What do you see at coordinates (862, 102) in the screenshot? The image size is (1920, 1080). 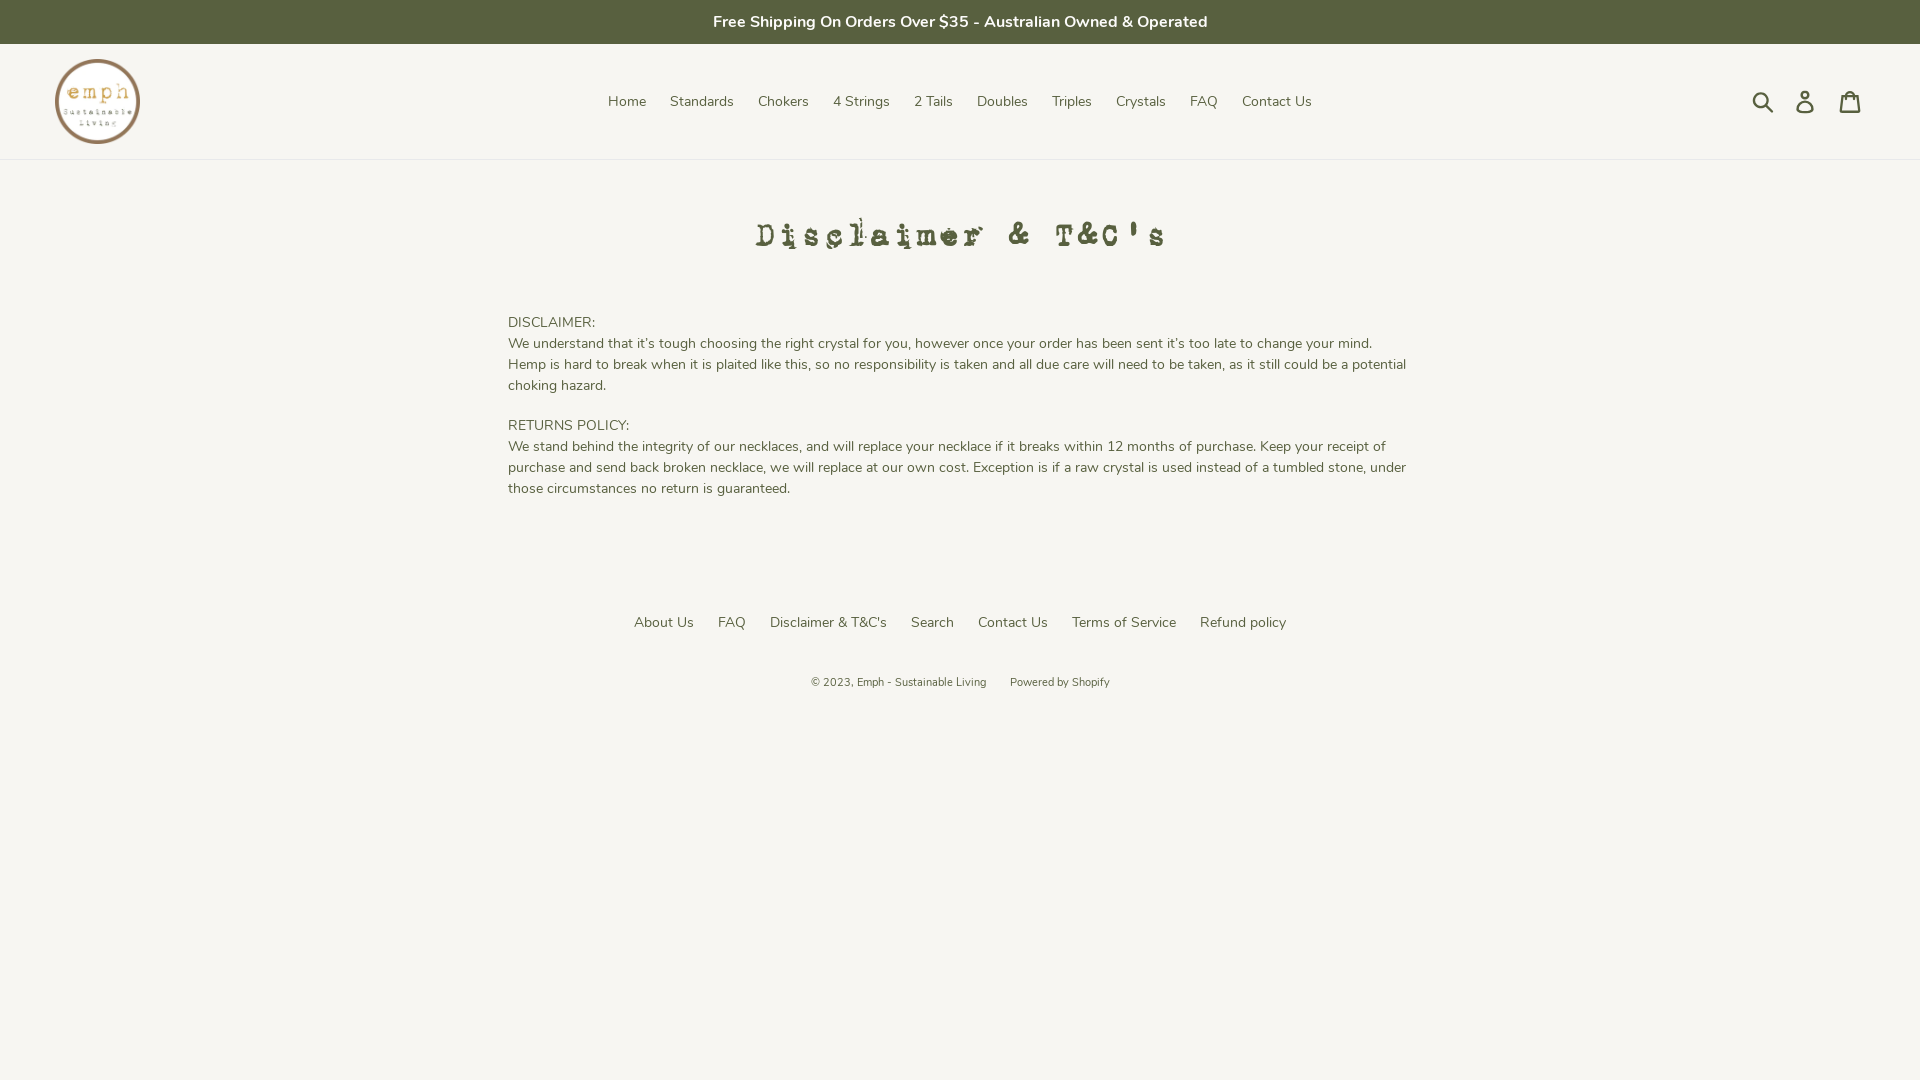 I see `4 Strings` at bounding box center [862, 102].